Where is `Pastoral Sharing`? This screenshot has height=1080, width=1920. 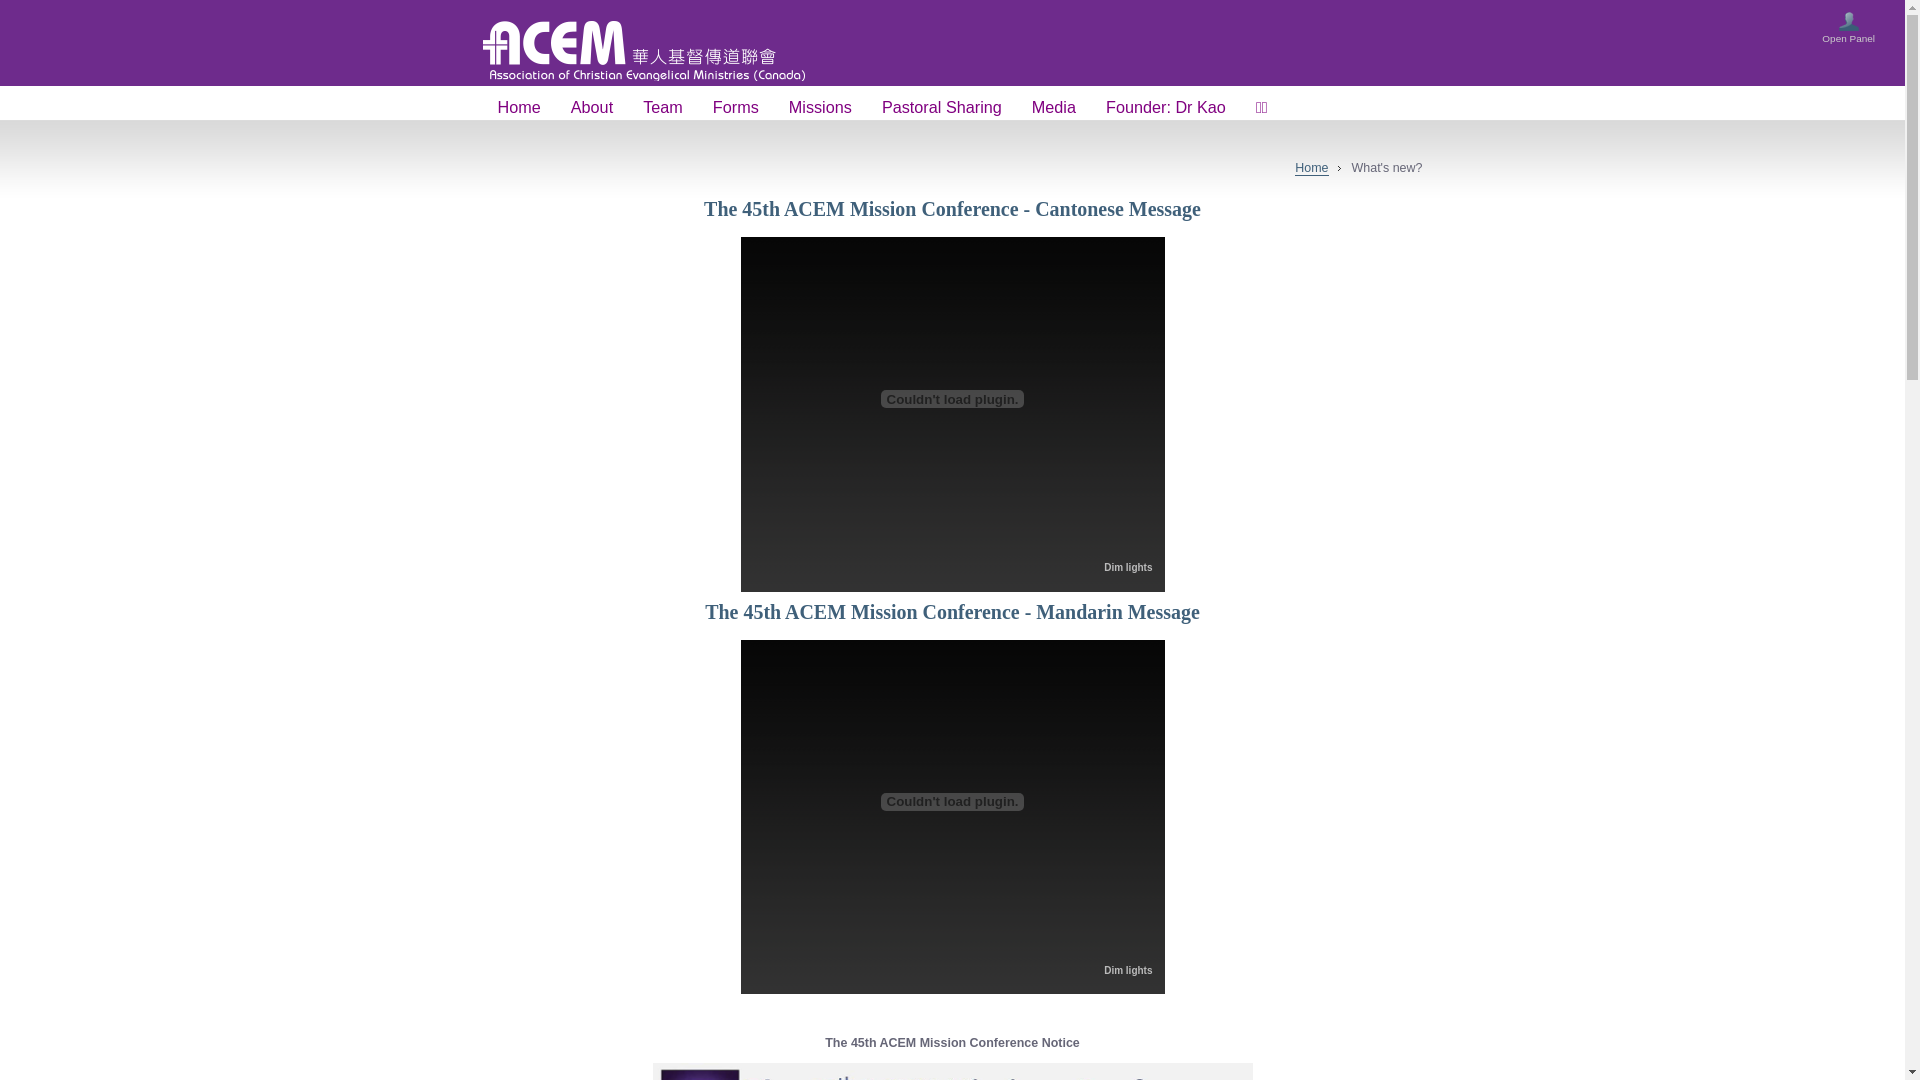 Pastoral Sharing is located at coordinates (942, 108).